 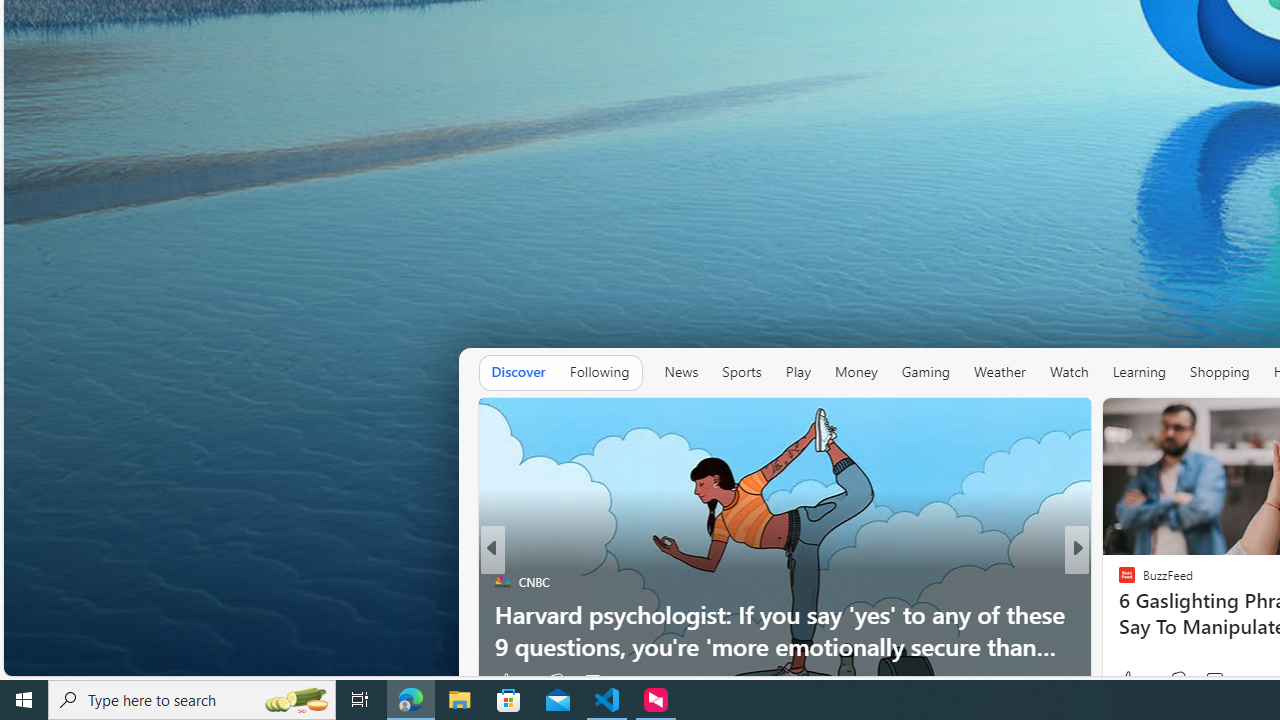 I want to click on View comments 66 Comment, so click(x=1209, y=681).